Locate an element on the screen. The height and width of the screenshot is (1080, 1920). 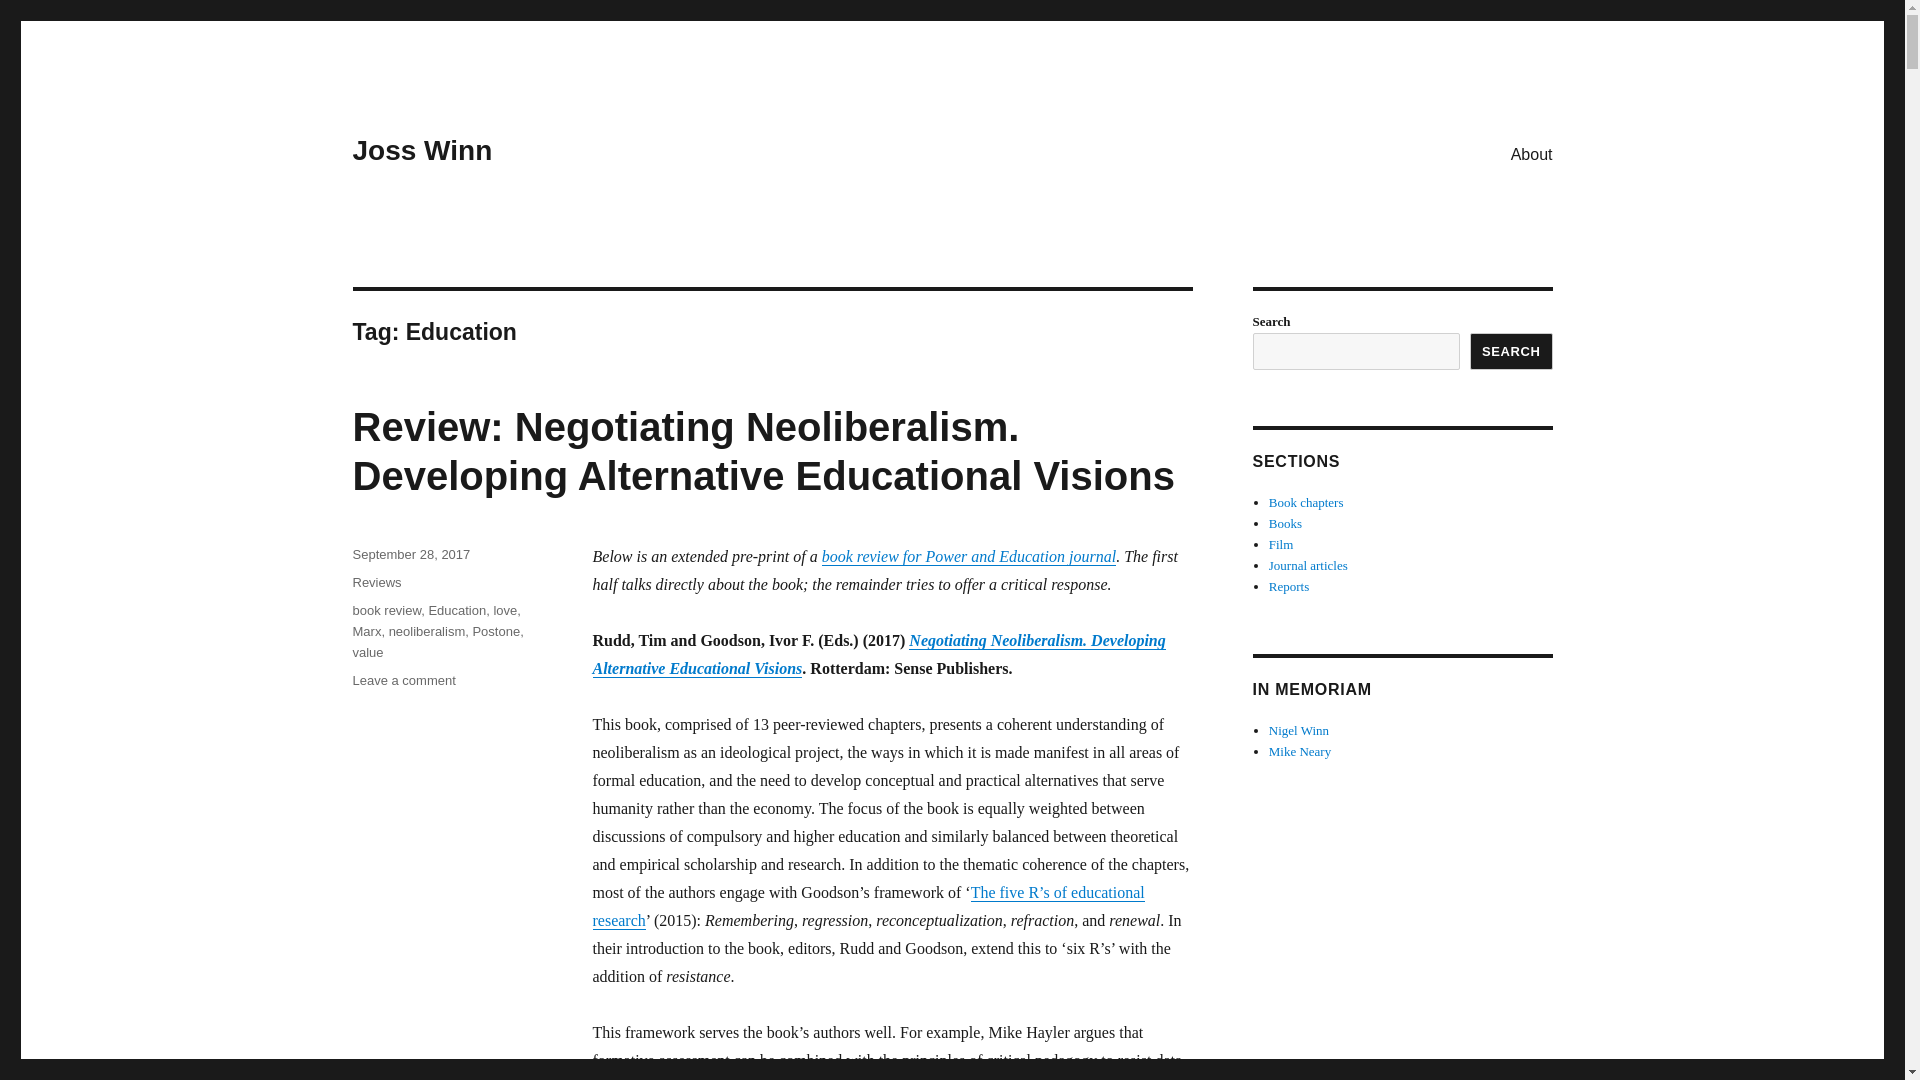
Marx is located at coordinates (366, 632).